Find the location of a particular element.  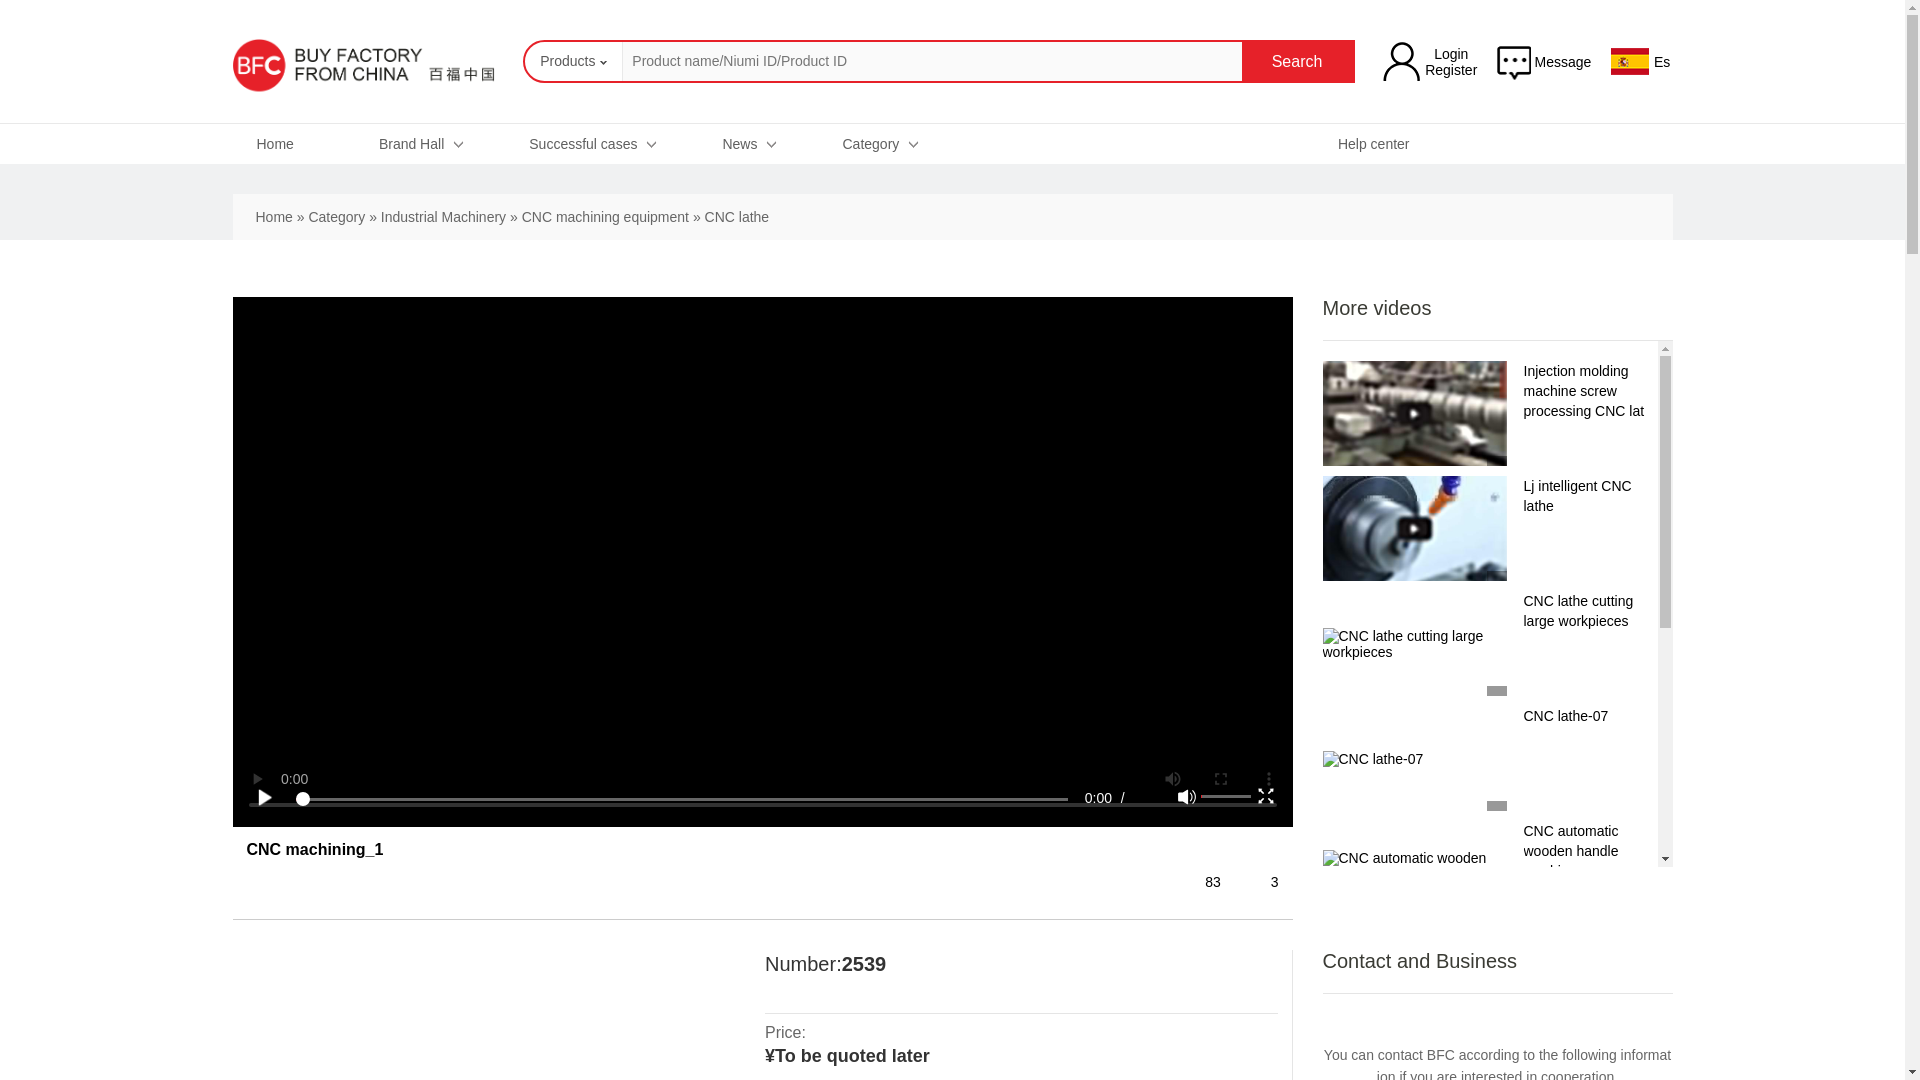

Es is located at coordinates (1662, 62).